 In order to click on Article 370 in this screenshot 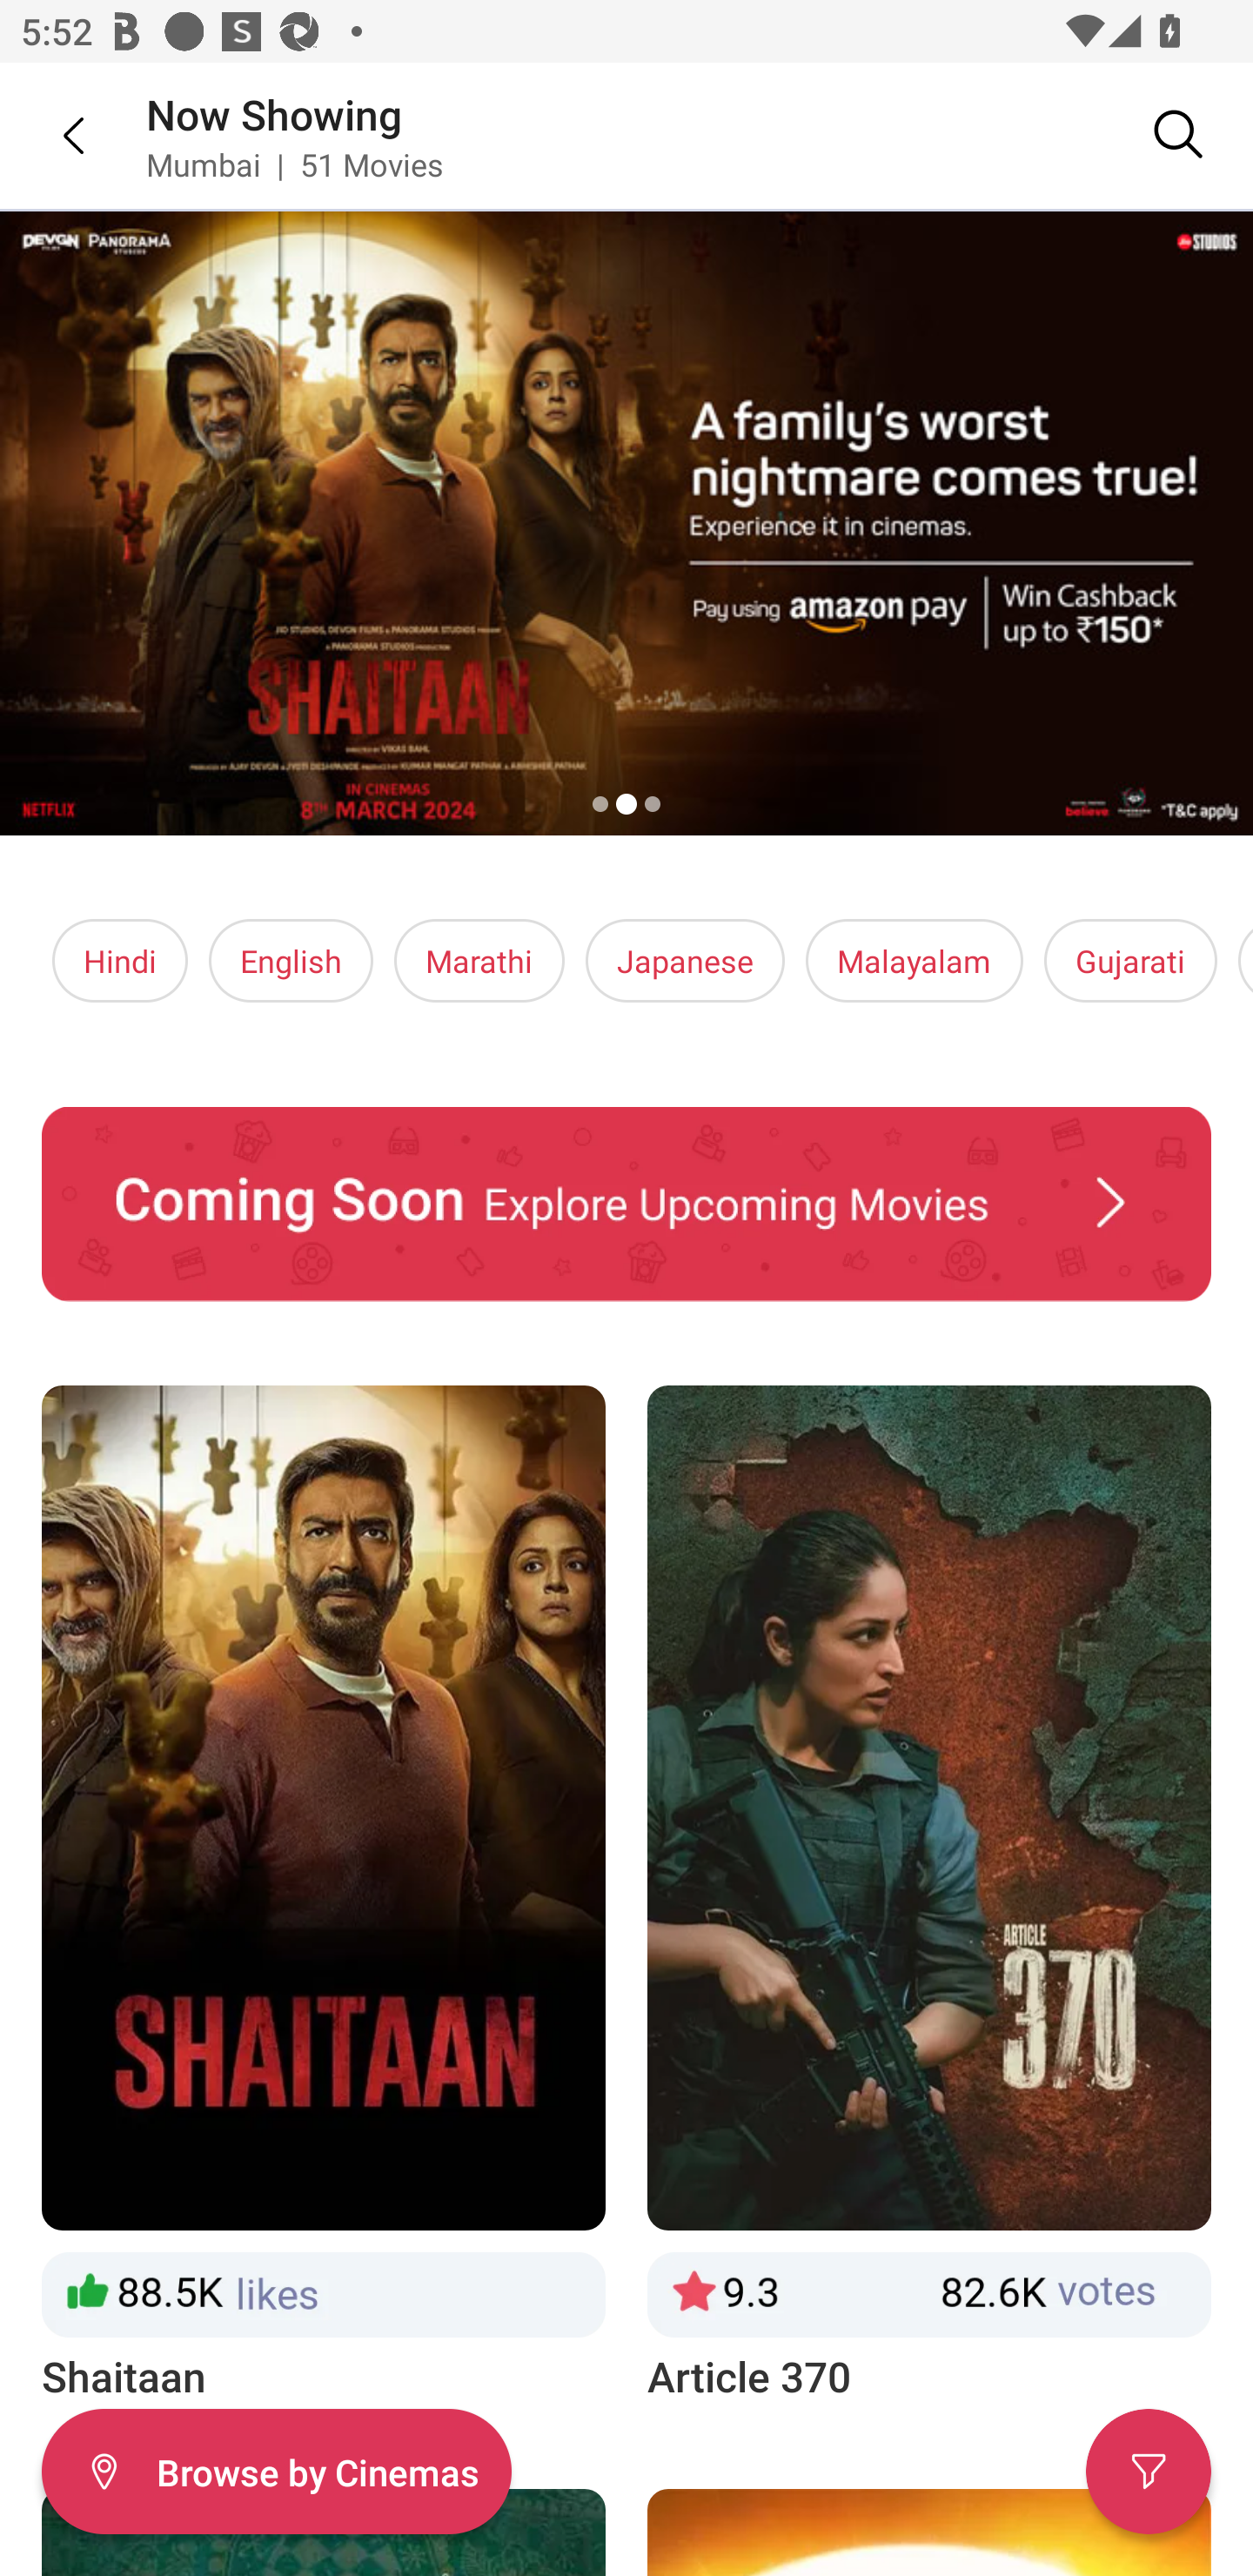, I will do `click(929, 1895)`.